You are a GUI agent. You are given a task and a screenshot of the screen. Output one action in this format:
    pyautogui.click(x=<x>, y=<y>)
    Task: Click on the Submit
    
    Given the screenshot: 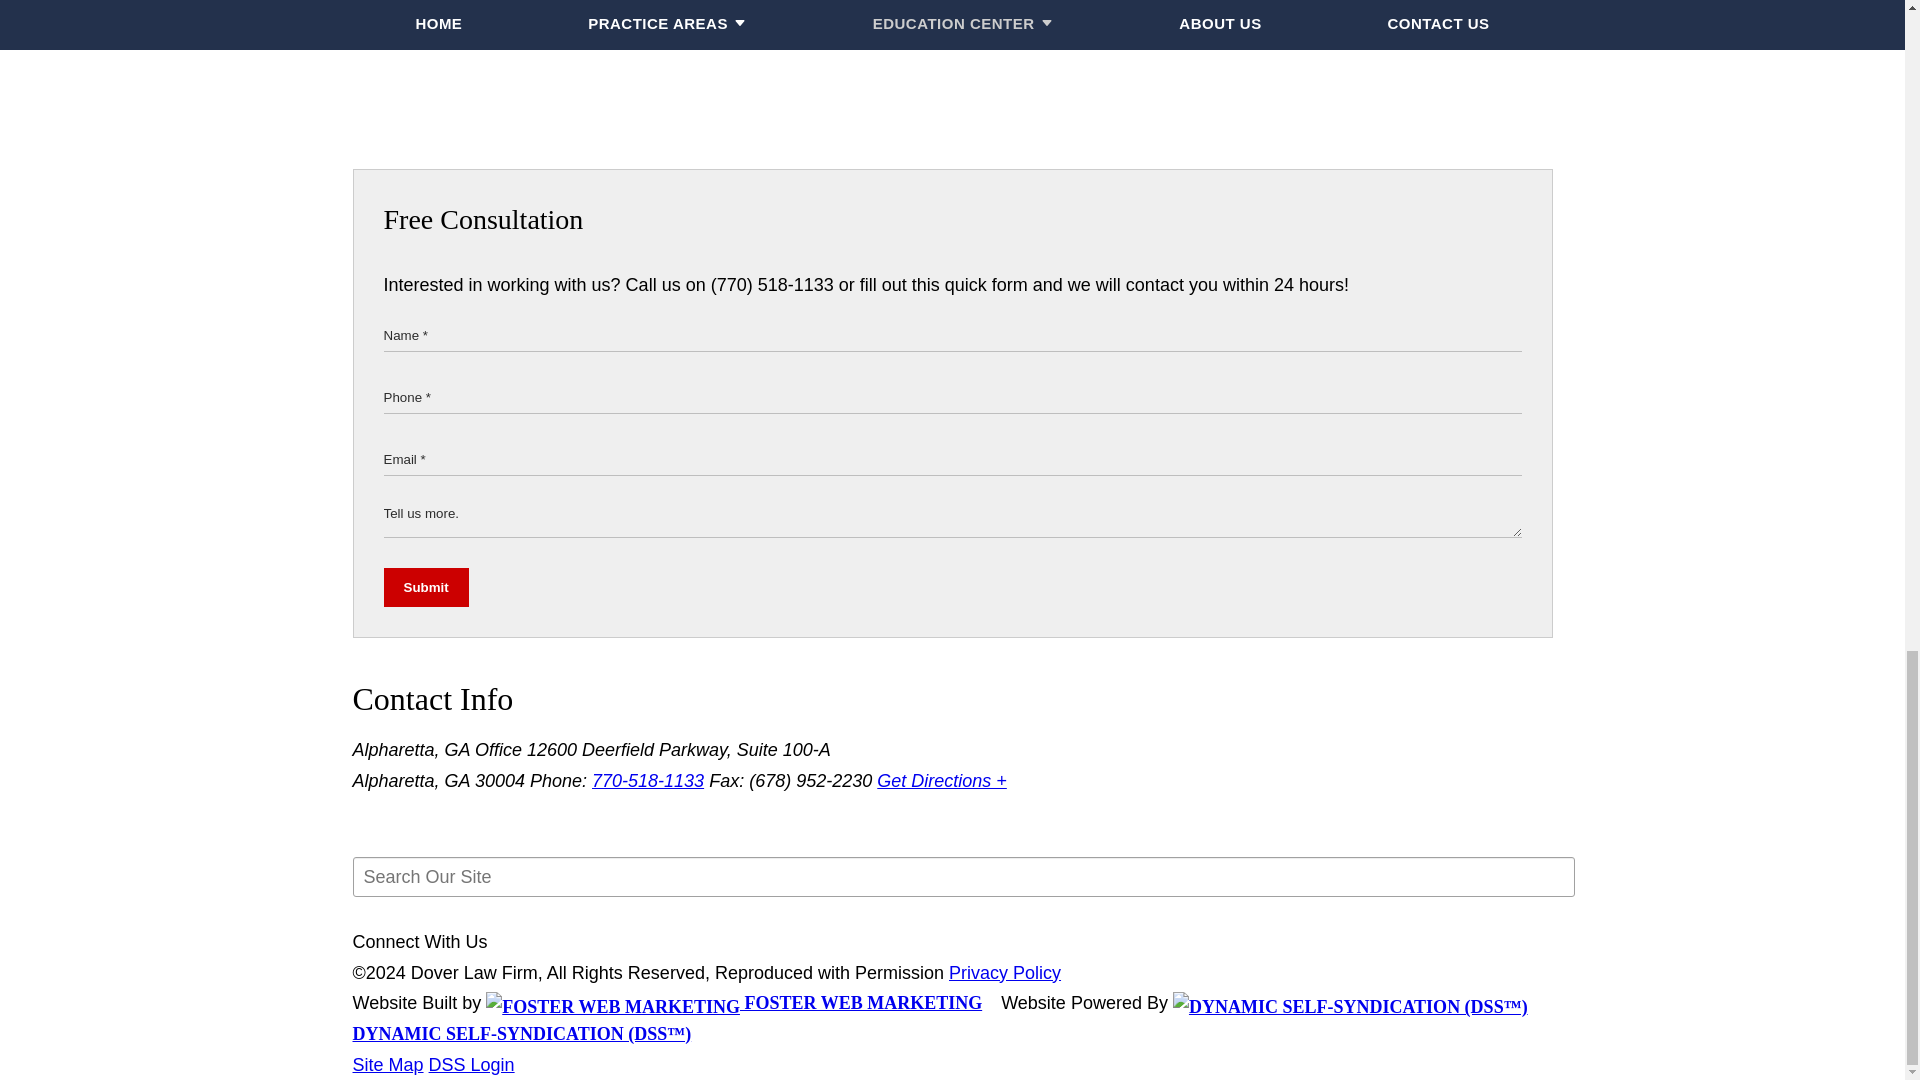 What is the action you would take?
    pyautogui.click(x=426, y=587)
    